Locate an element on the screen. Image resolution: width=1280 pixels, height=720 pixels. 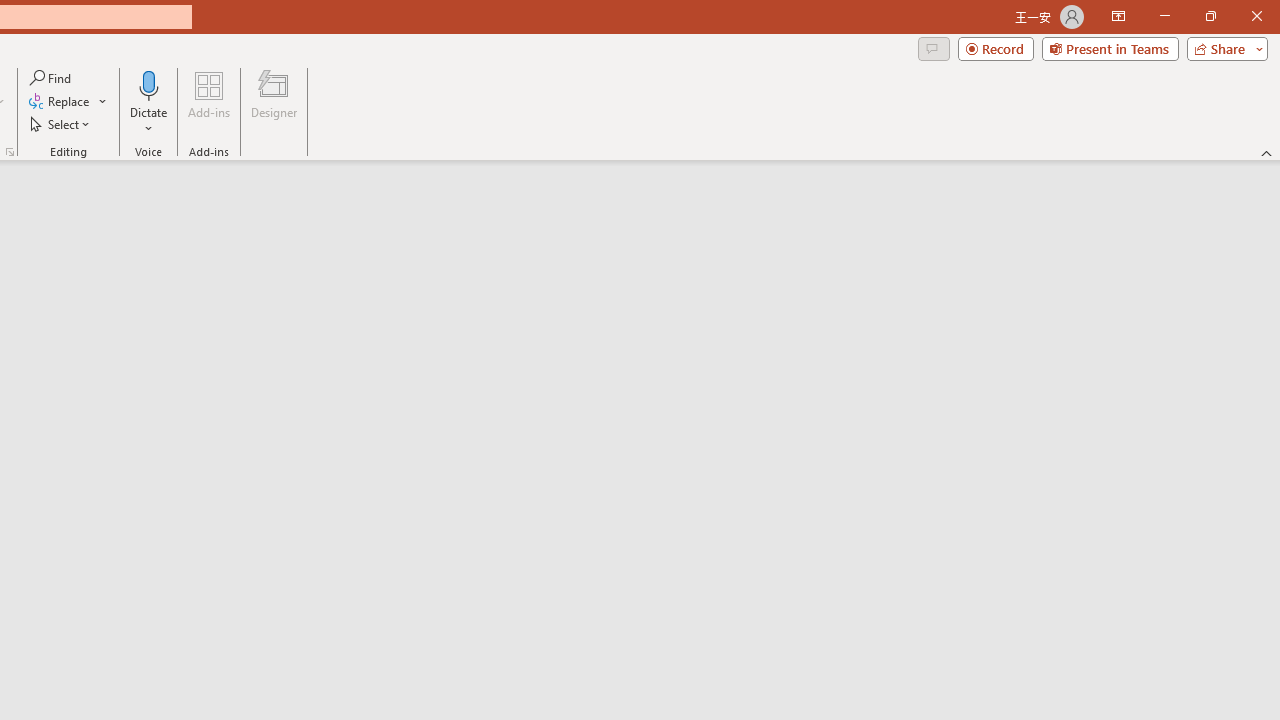
Find... is located at coordinates (52, 78).